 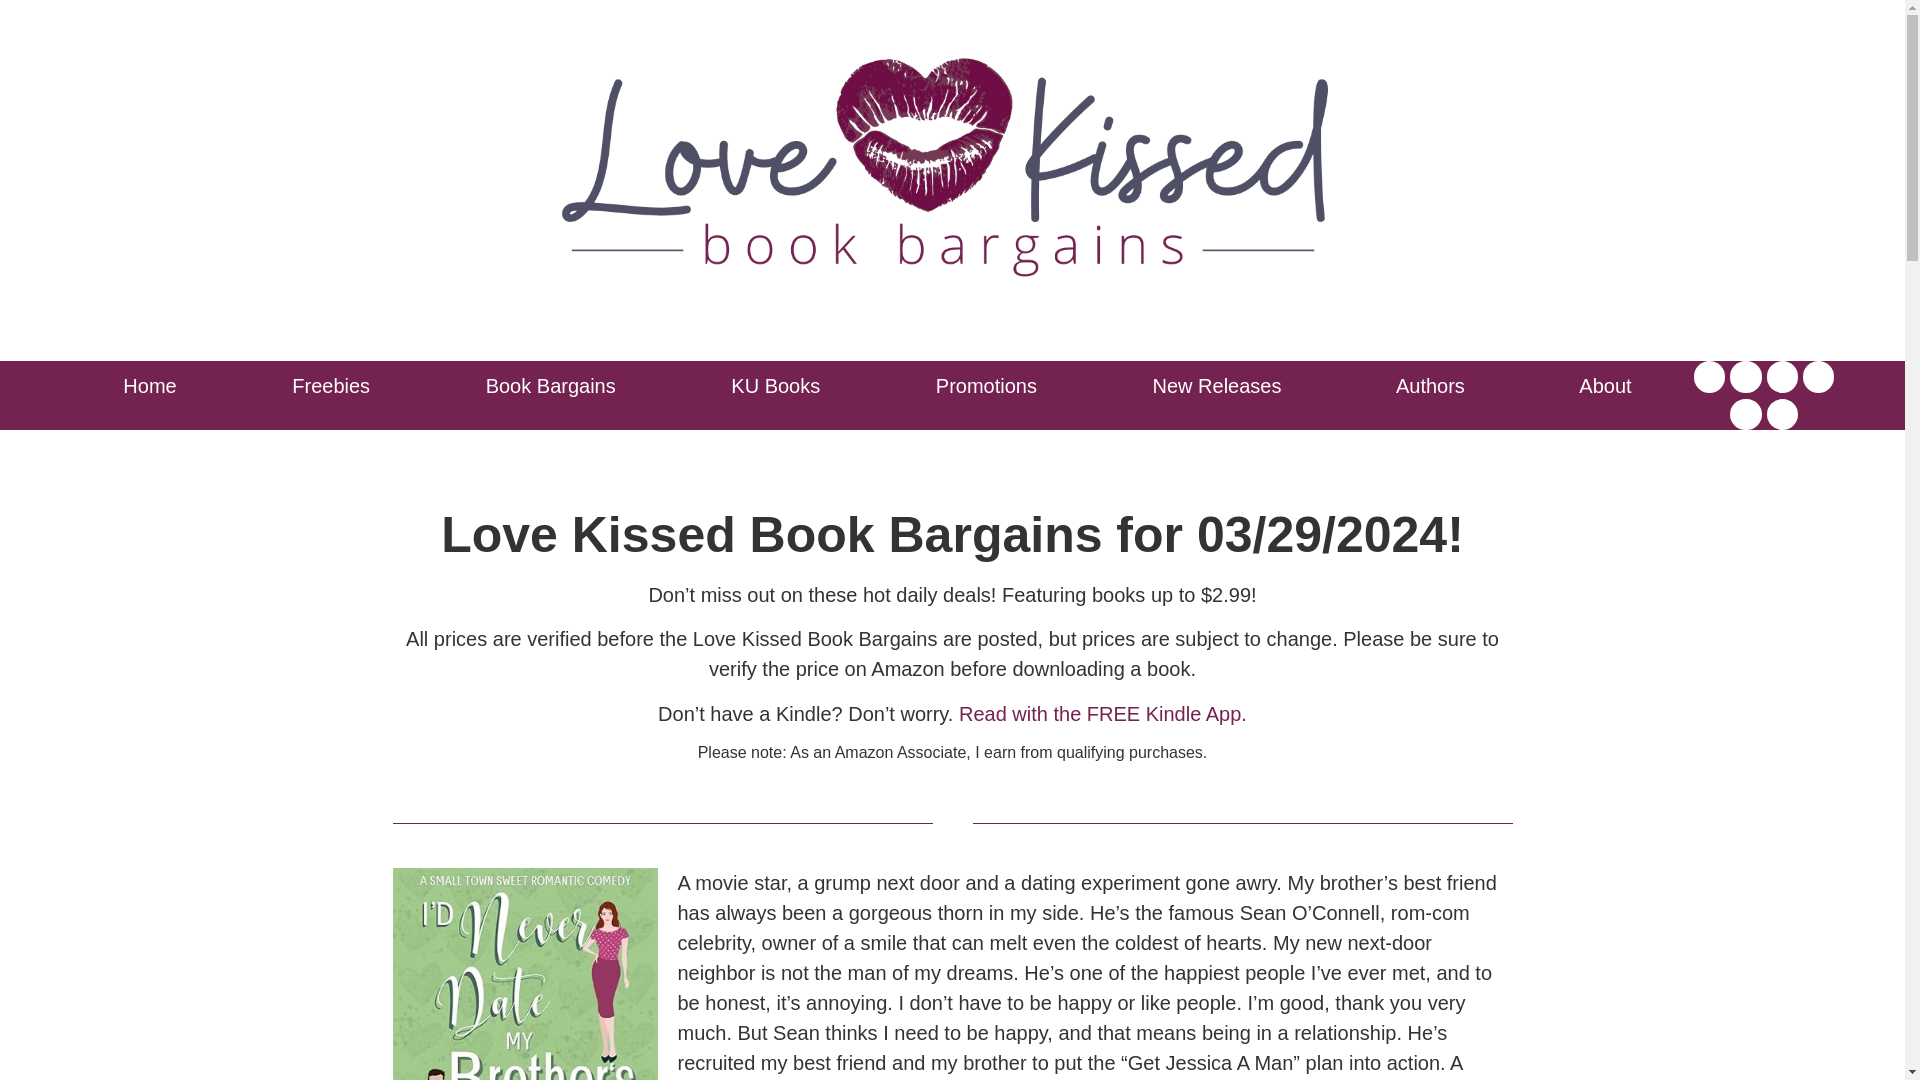 I want to click on   Home, so click(x=144, y=386).